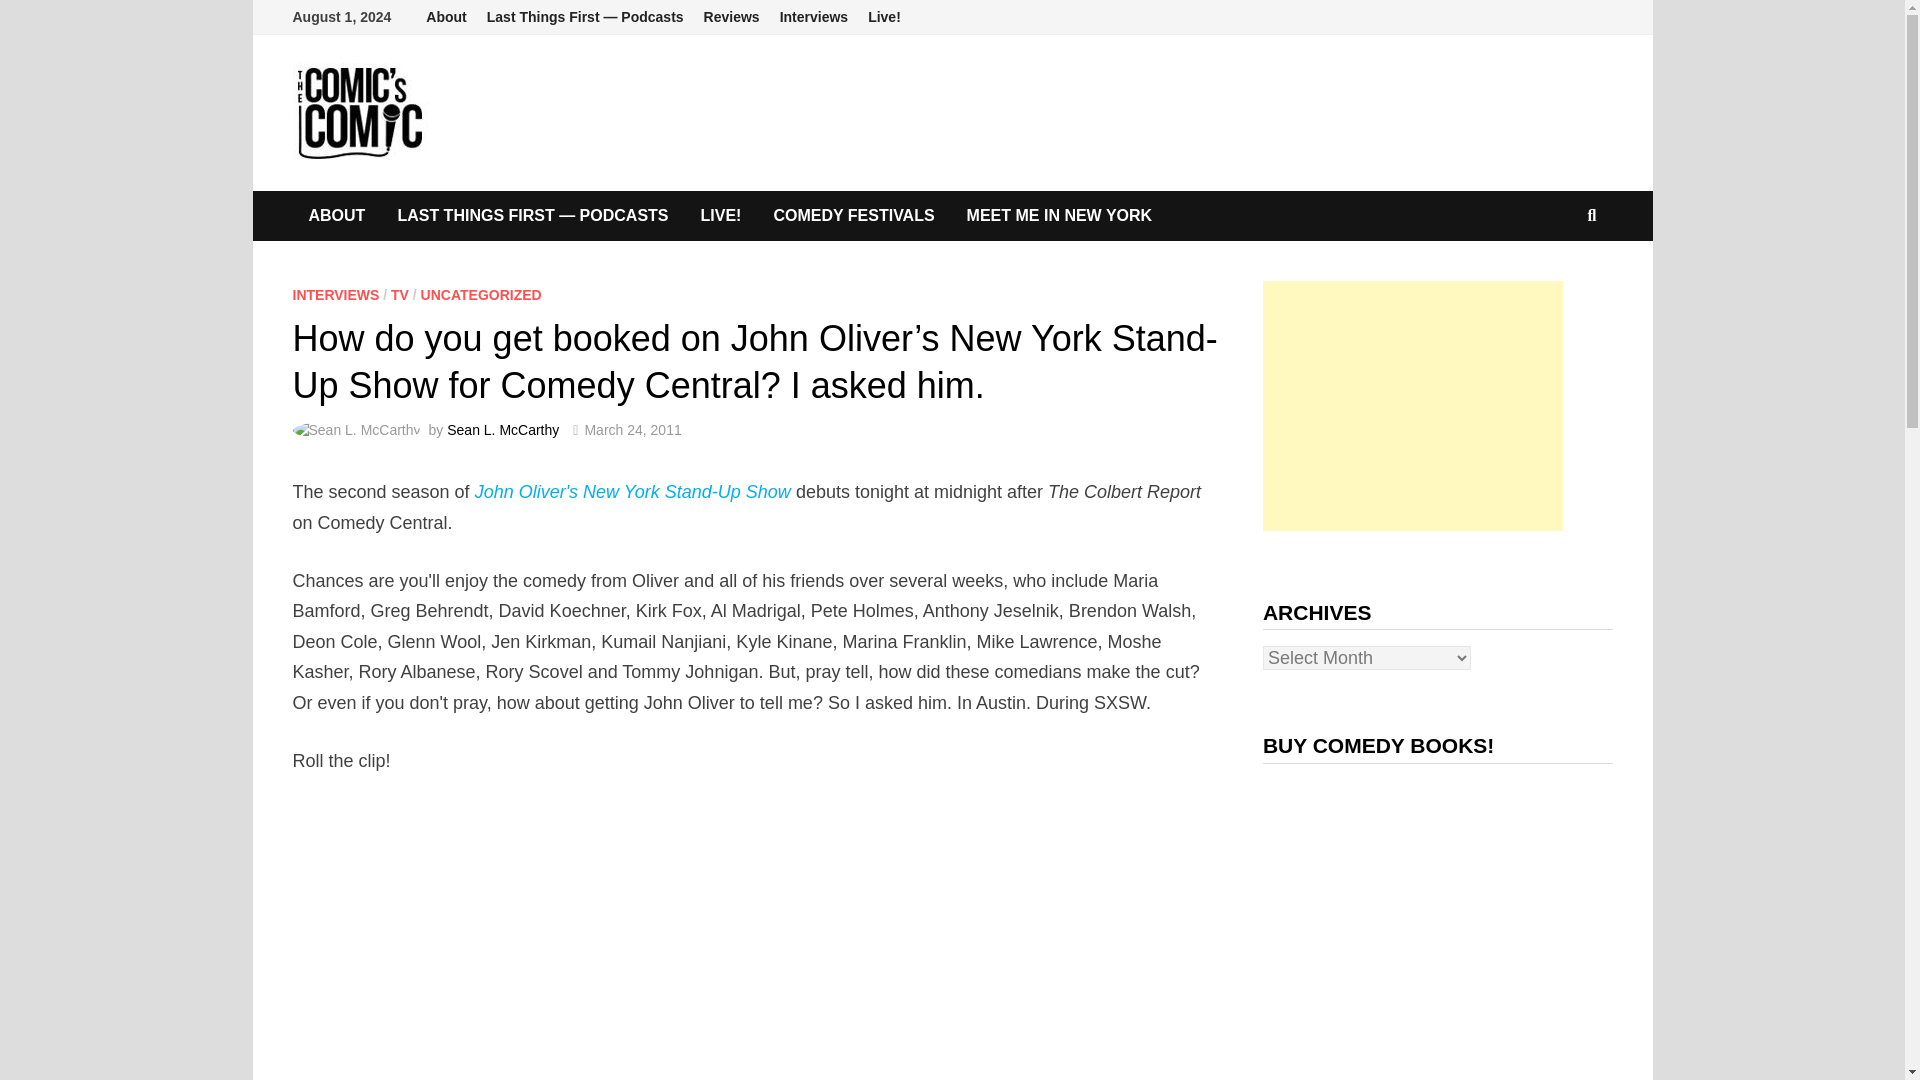 Image resolution: width=1920 pixels, height=1080 pixels. What do you see at coordinates (400, 295) in the screenshot?
I see `TV` at bounding box center [400, 295].